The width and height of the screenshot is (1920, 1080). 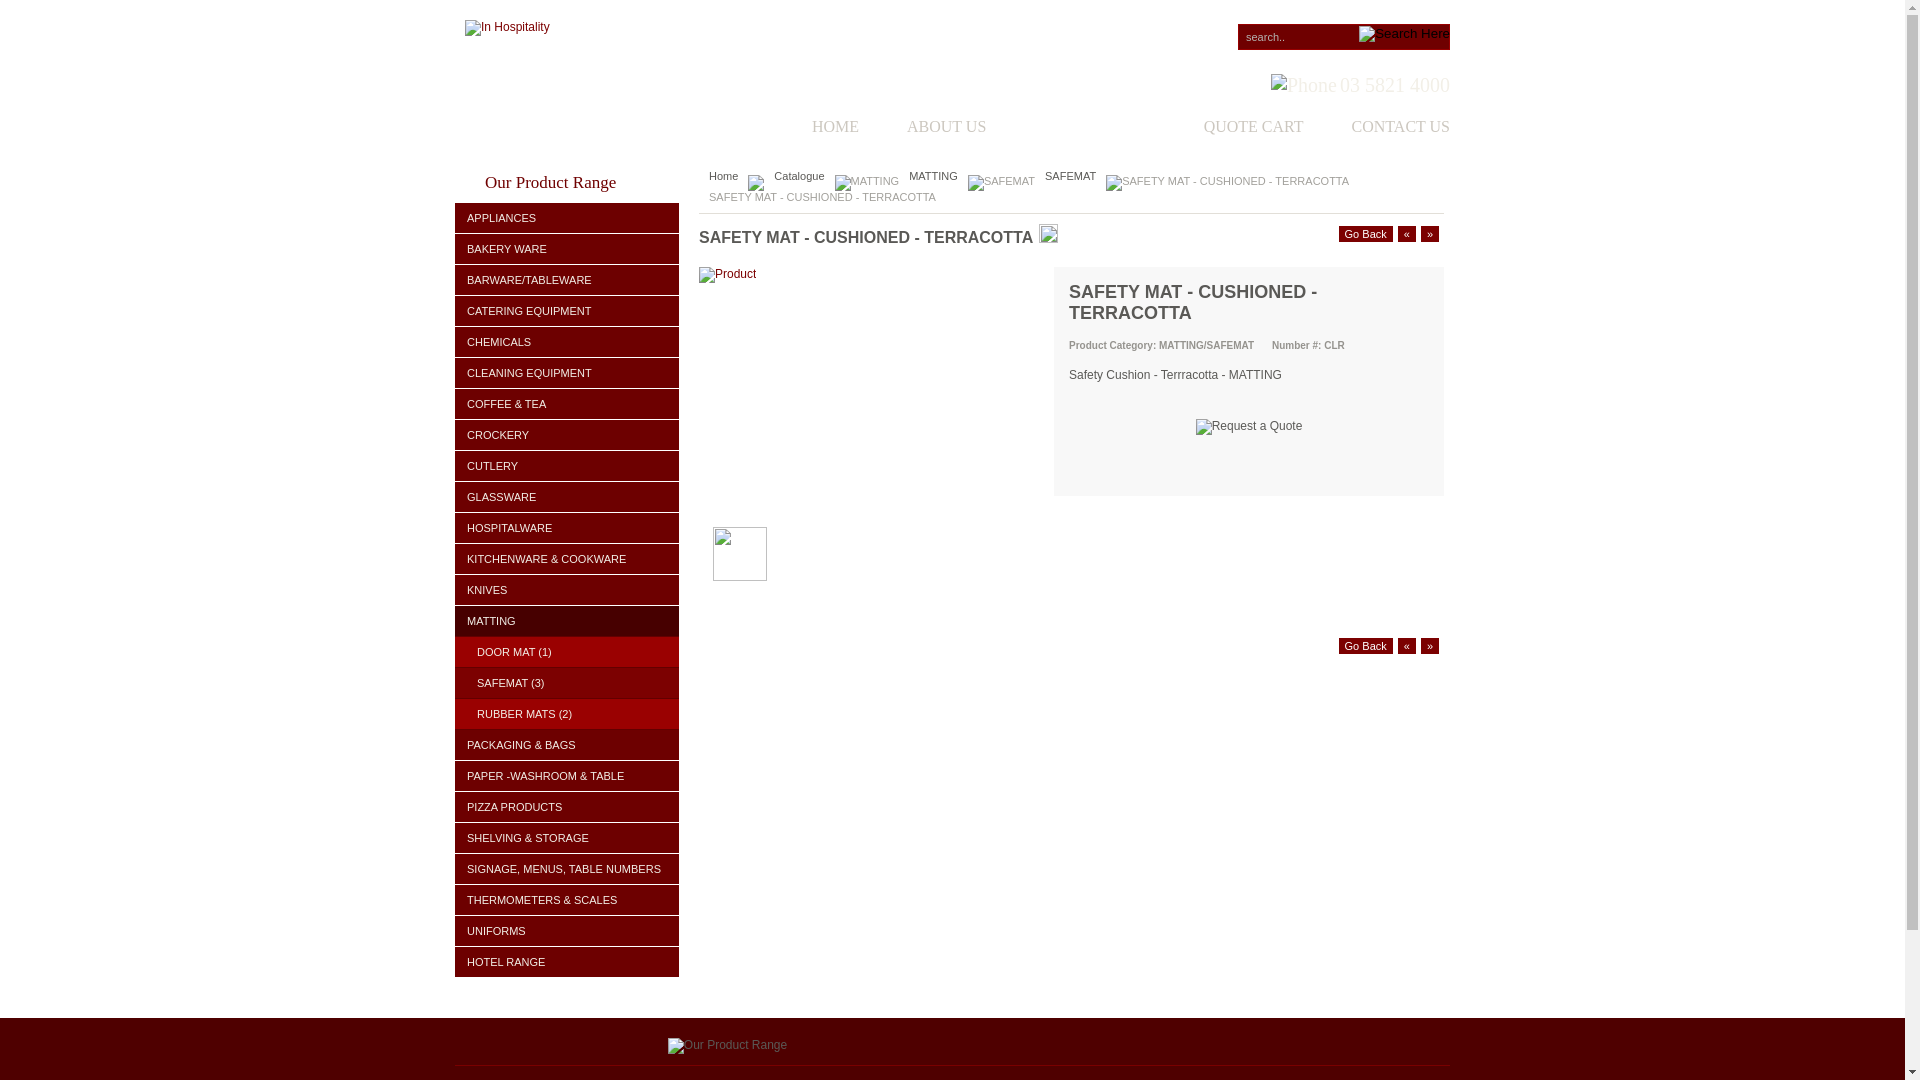 What do you see at coordinates (567, 900) in the screenshot?
I see `THERMOMETERS & SCALES` at bounding box center [567, 900].